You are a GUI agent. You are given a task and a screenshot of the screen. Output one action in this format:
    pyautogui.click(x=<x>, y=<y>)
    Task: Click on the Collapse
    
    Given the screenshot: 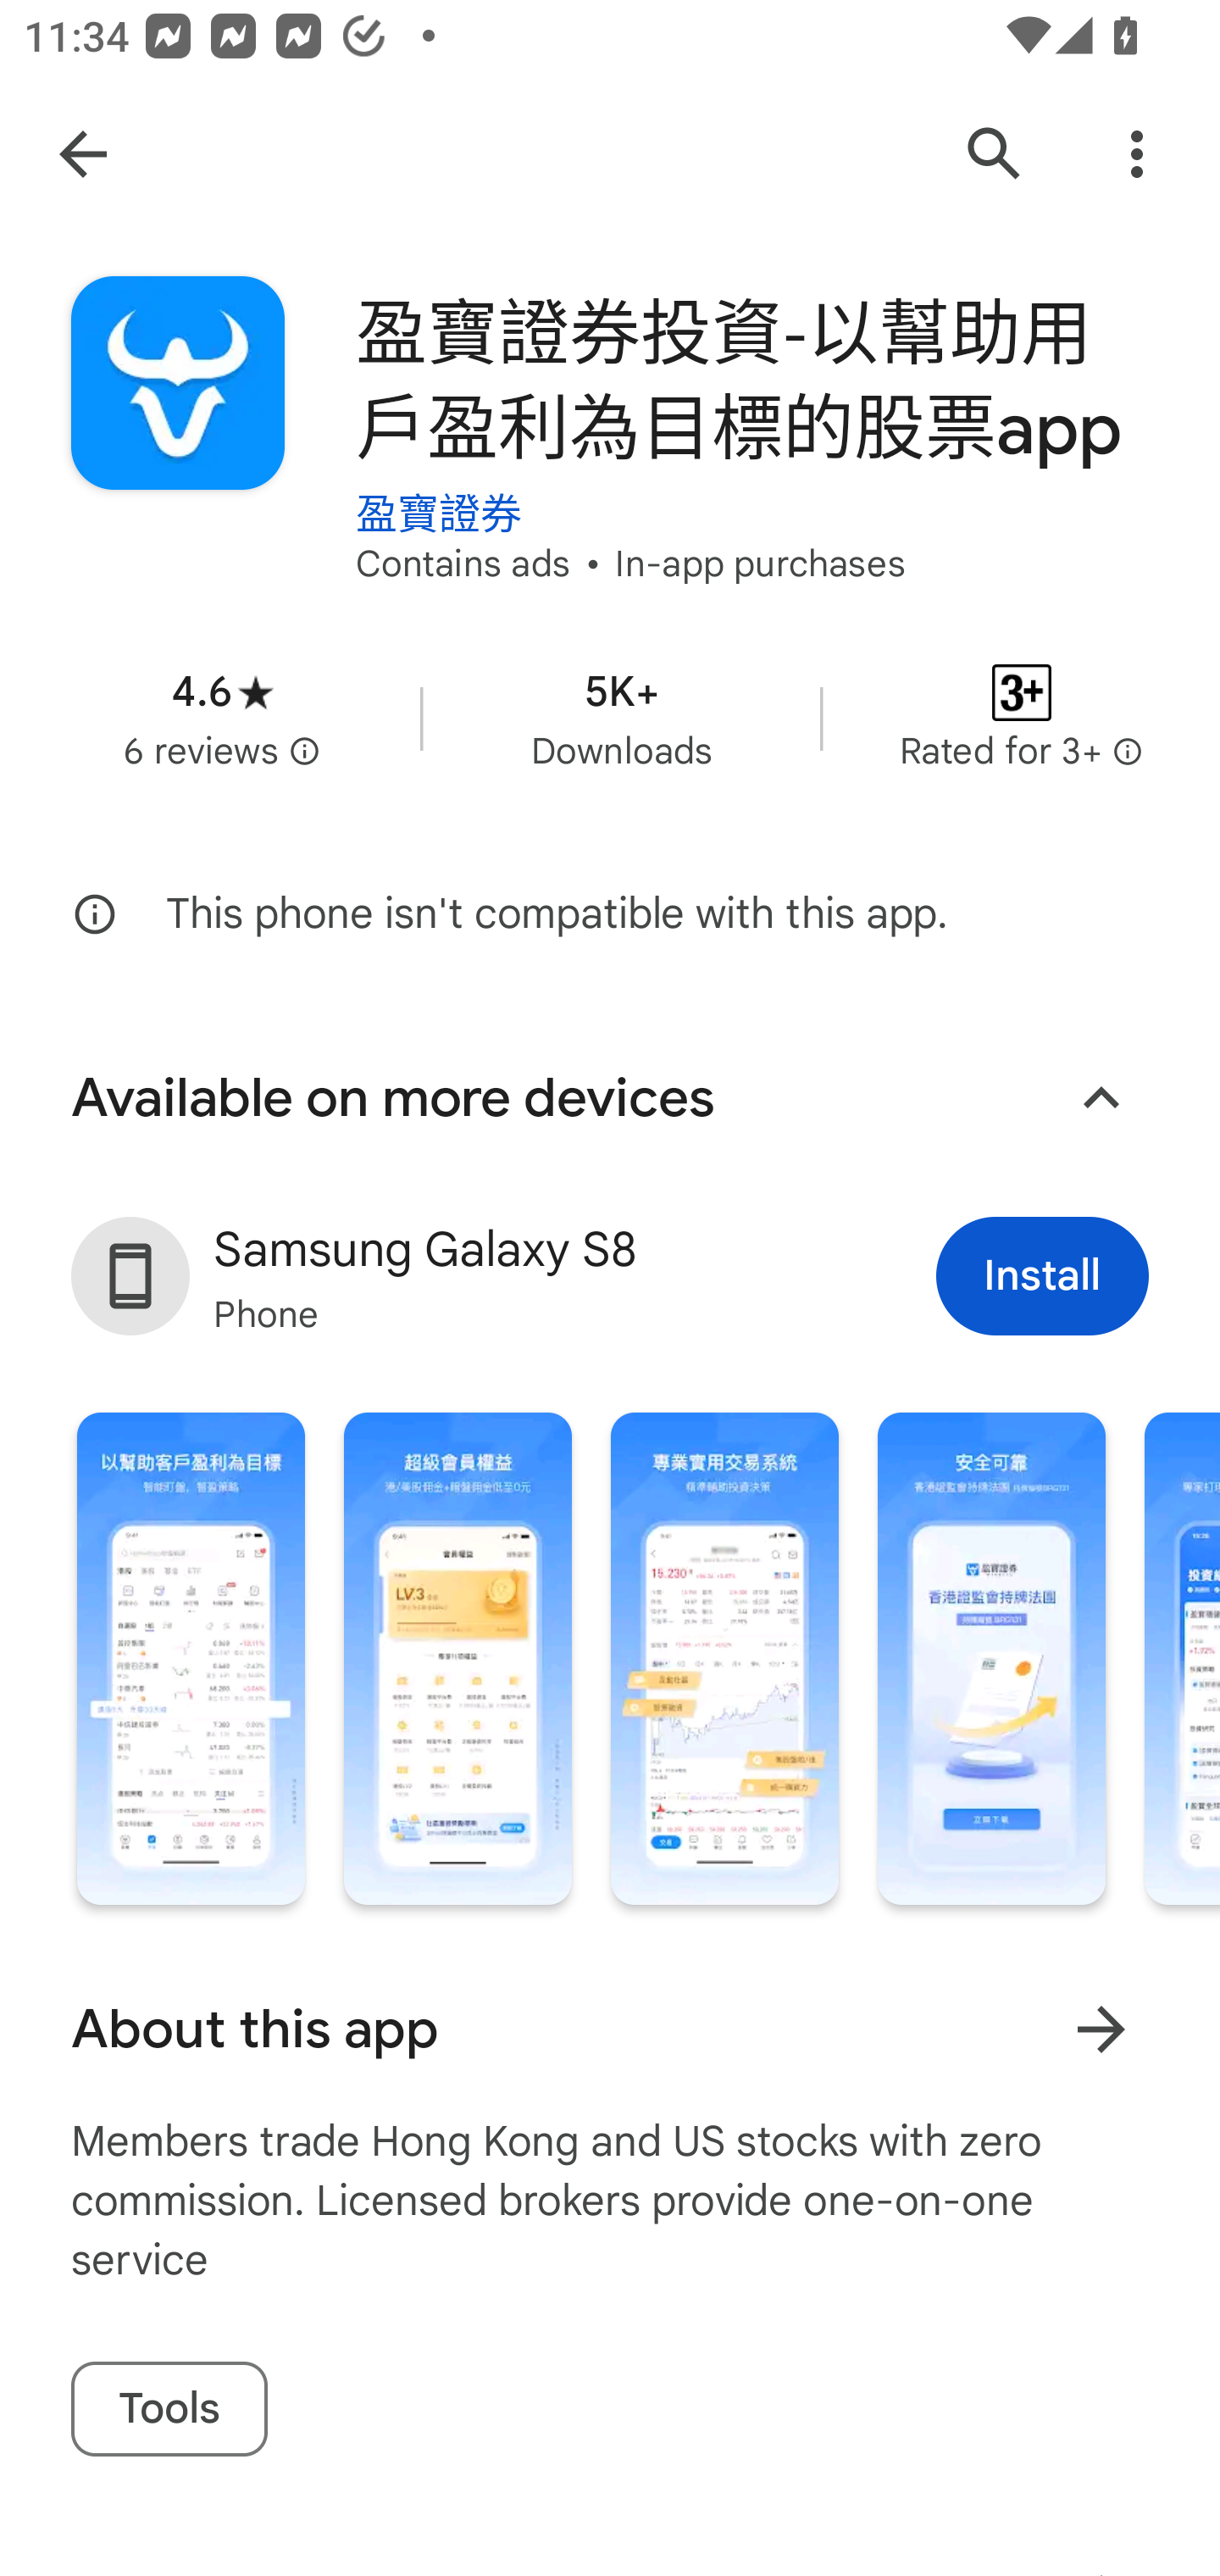 What is the action you would take?
    pyautogui.click(x=1101, y=1098)
    